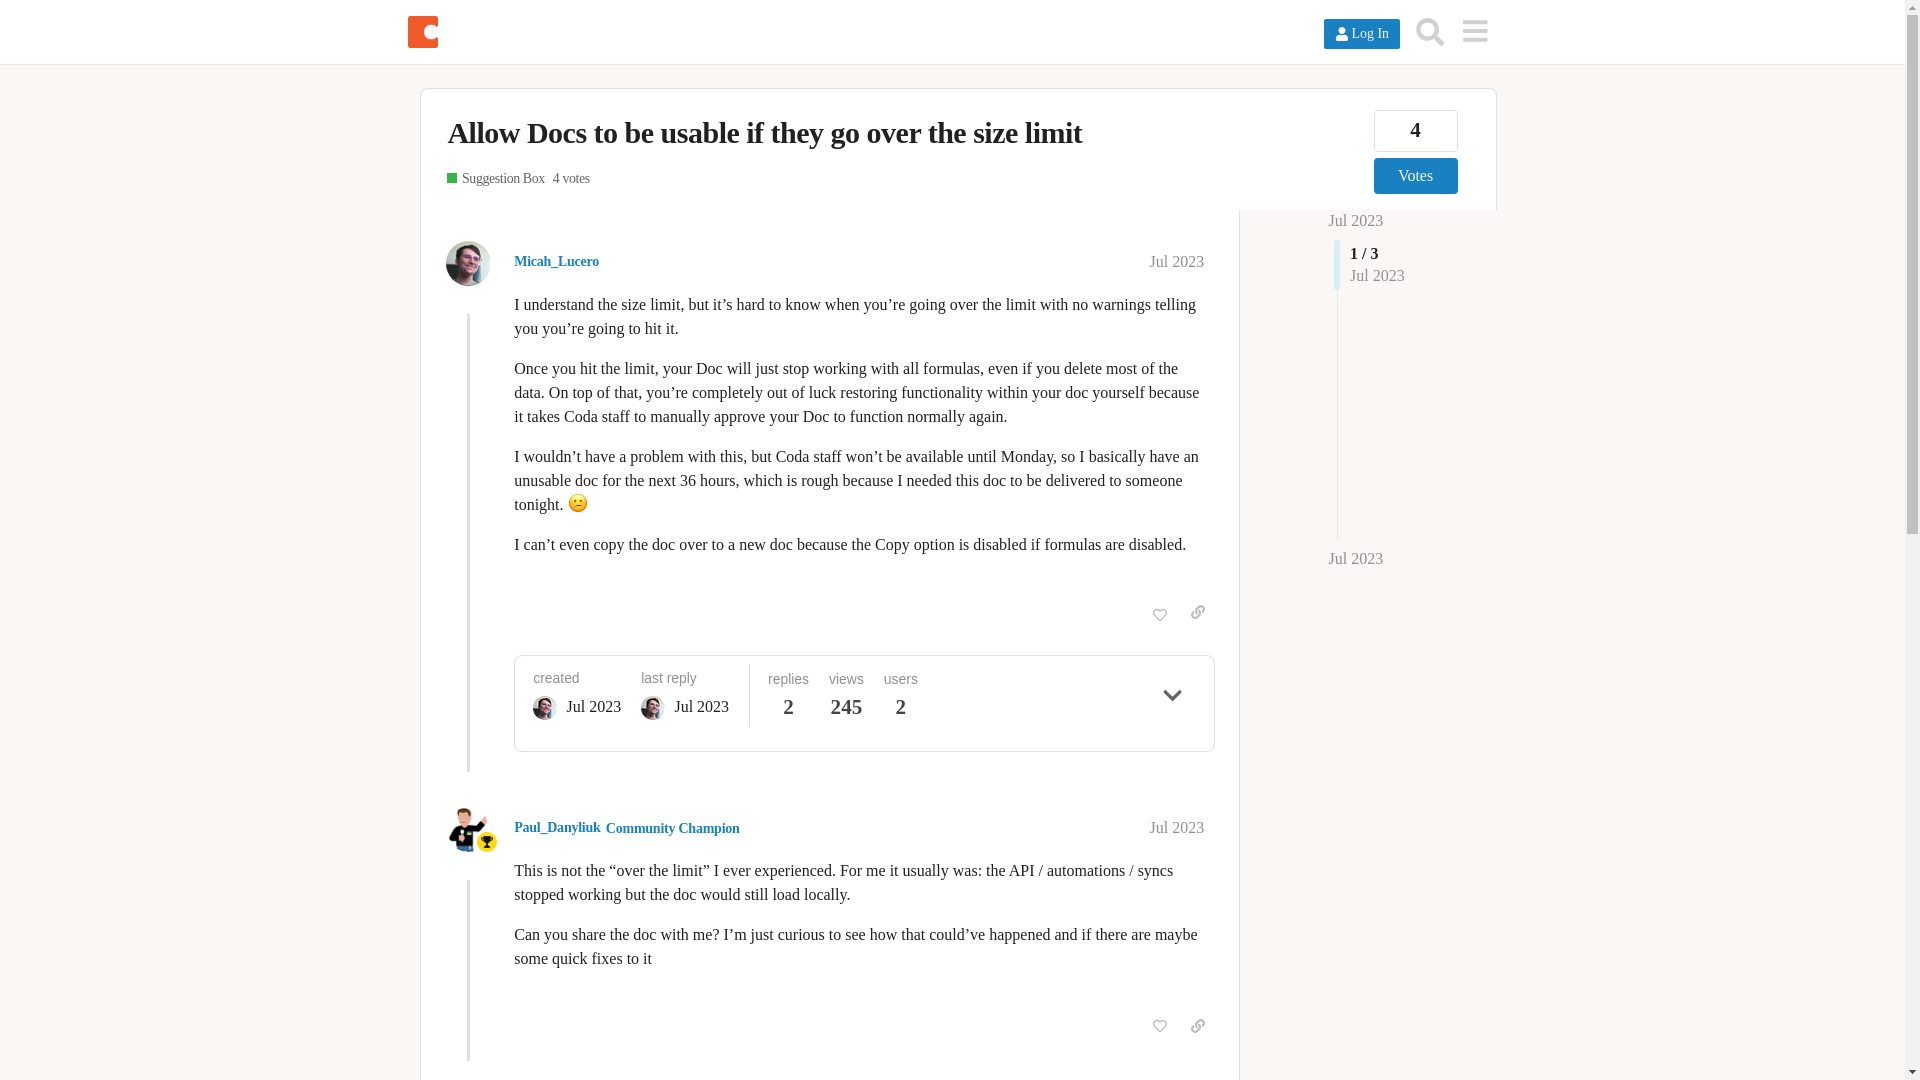 Image resolution: width=1920 pixels, height=1080 pixels. I want to click on Suggest ideas and debate our roadmap with the Coda team., so click(495, 179).